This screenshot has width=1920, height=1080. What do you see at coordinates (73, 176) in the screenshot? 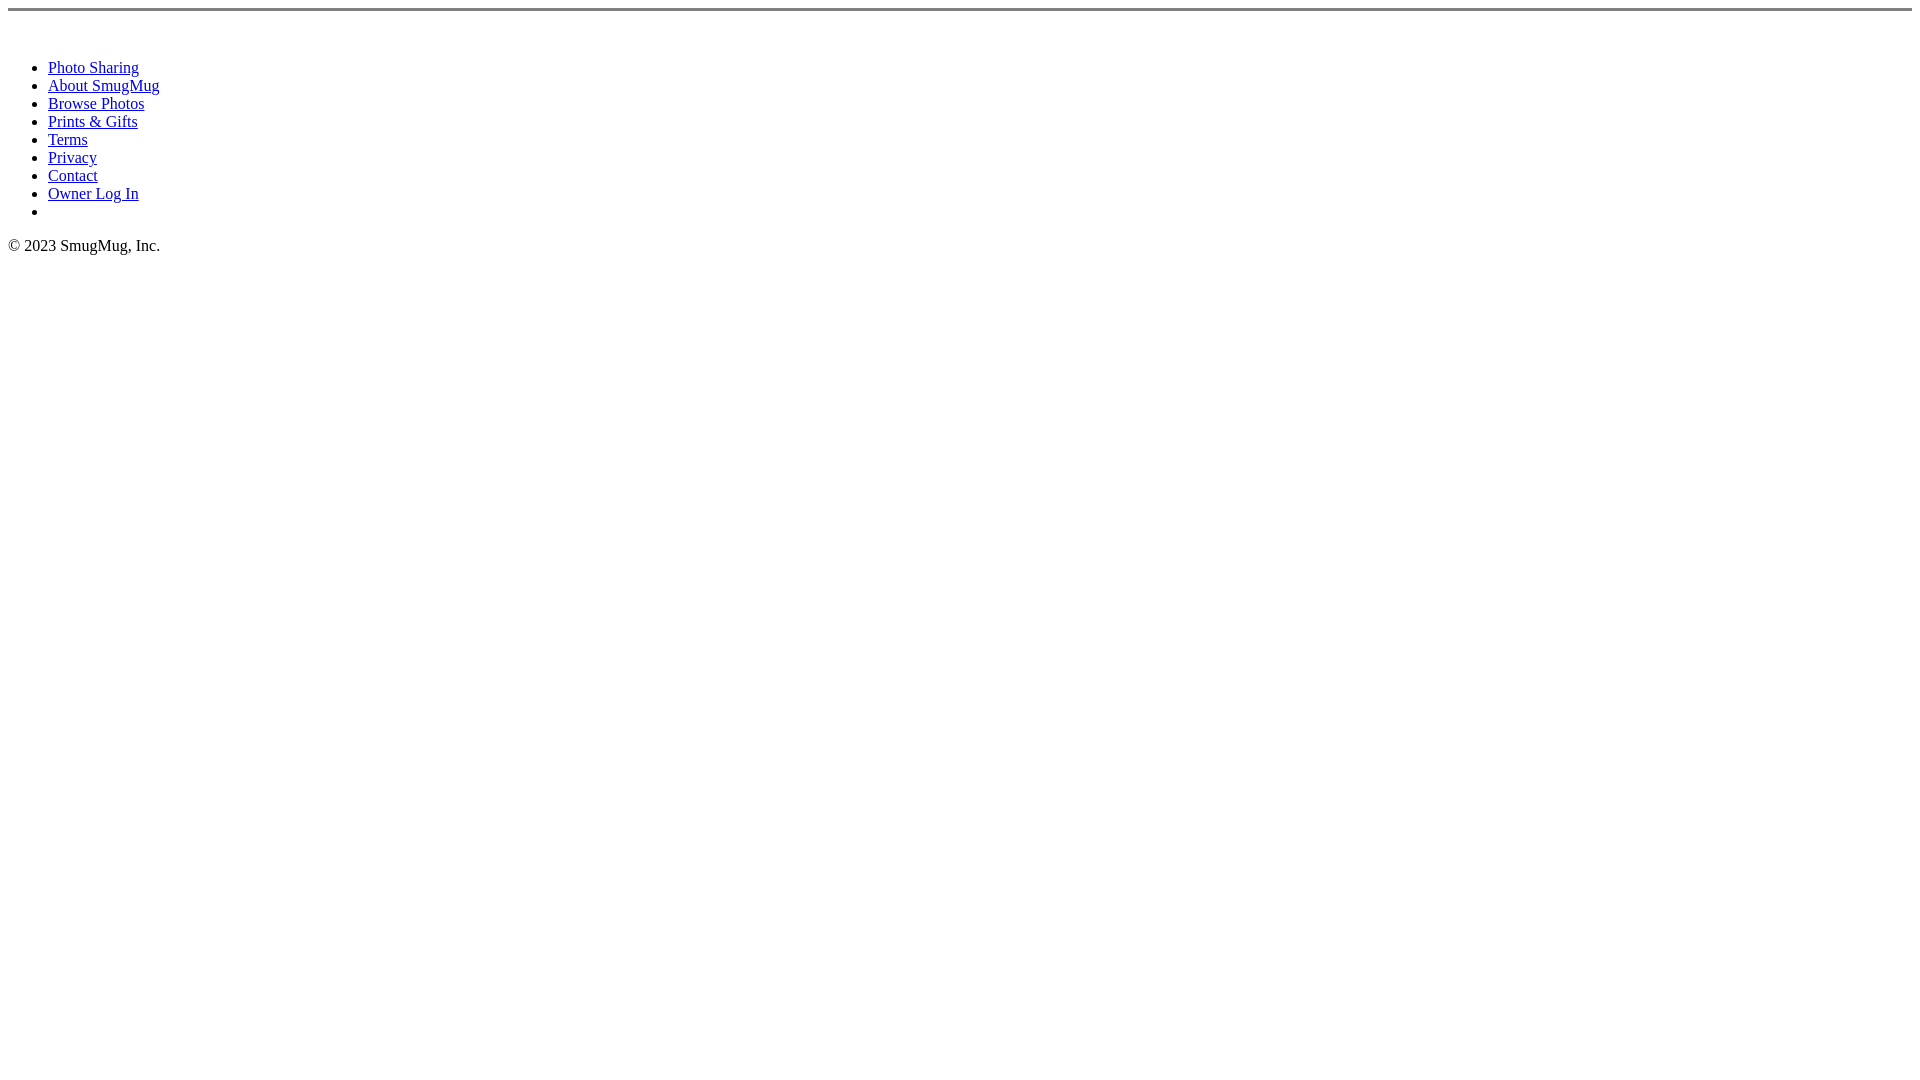
I see `Contact` at bounding box center [73, 176].